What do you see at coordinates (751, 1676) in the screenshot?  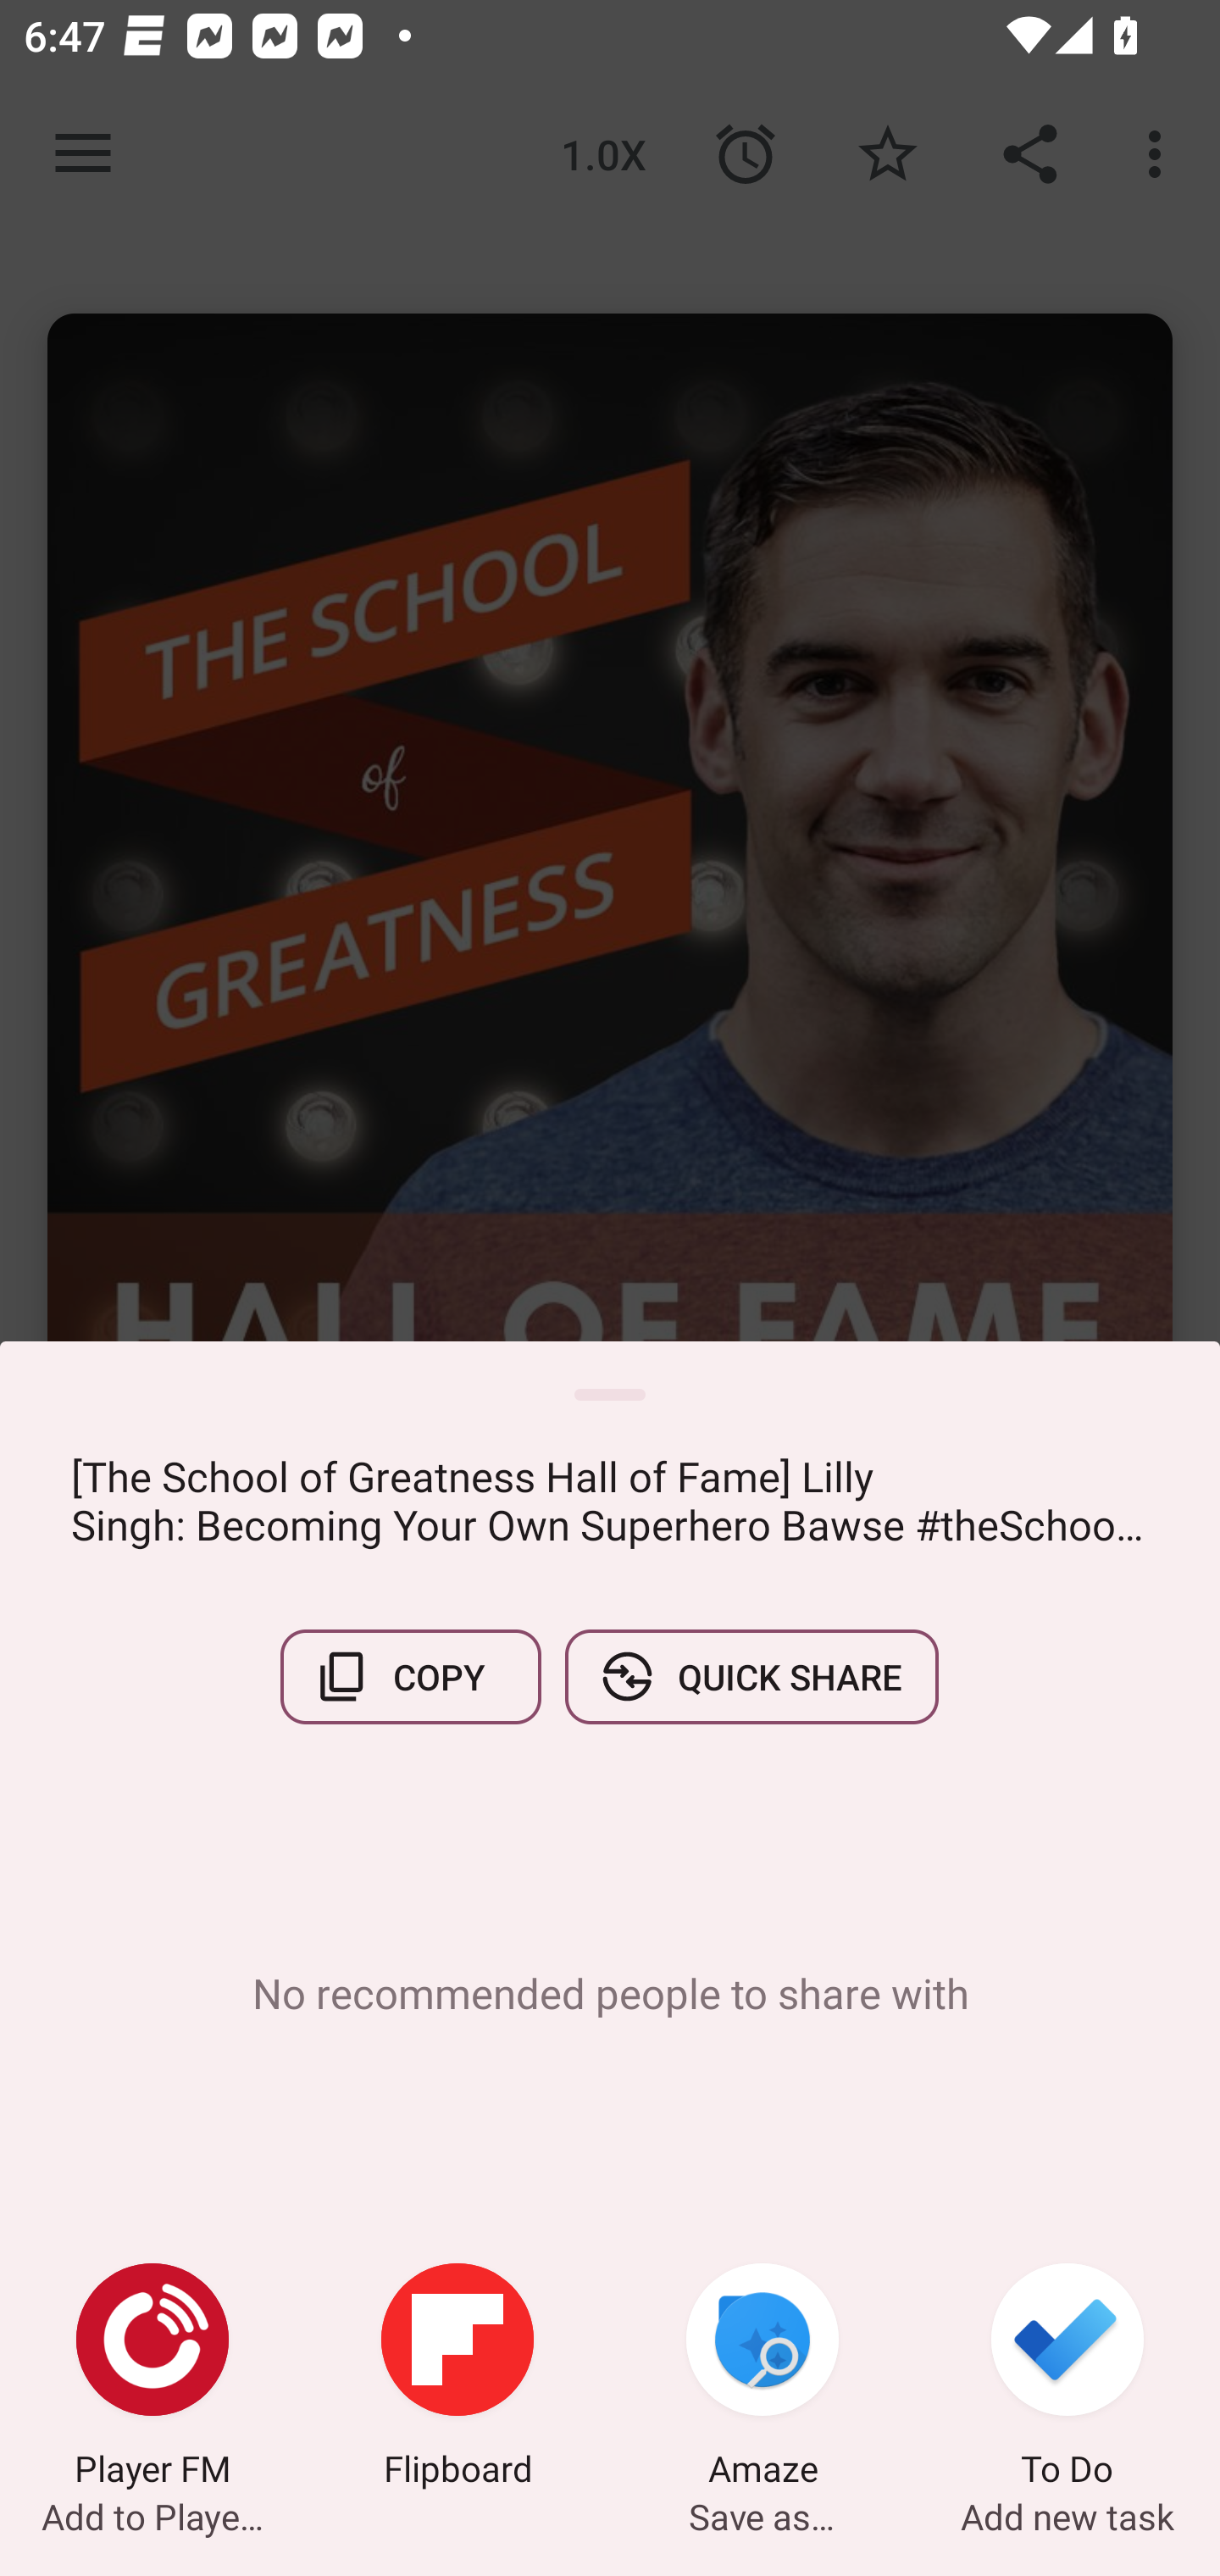 I see `QUICK SHARE` at bounding box center [751, 1676].